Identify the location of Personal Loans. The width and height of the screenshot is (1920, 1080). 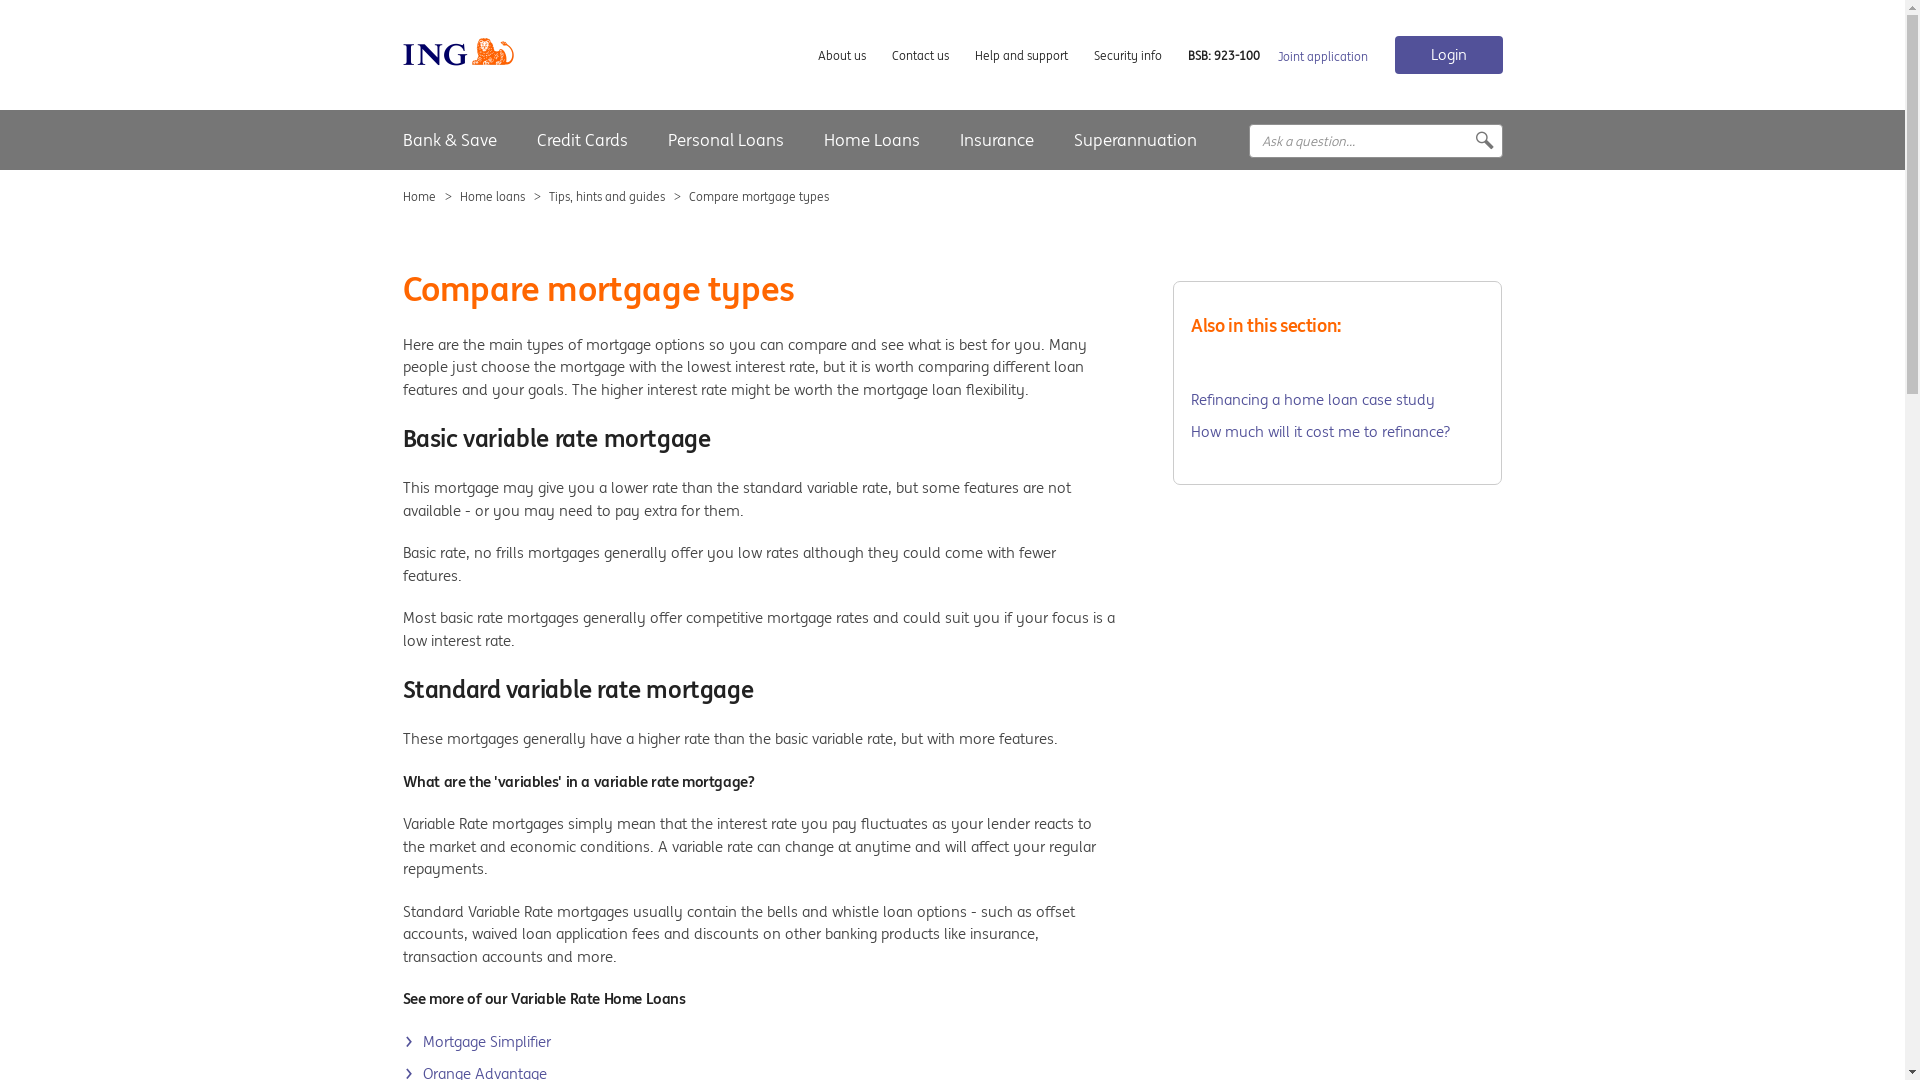
(726, 140).